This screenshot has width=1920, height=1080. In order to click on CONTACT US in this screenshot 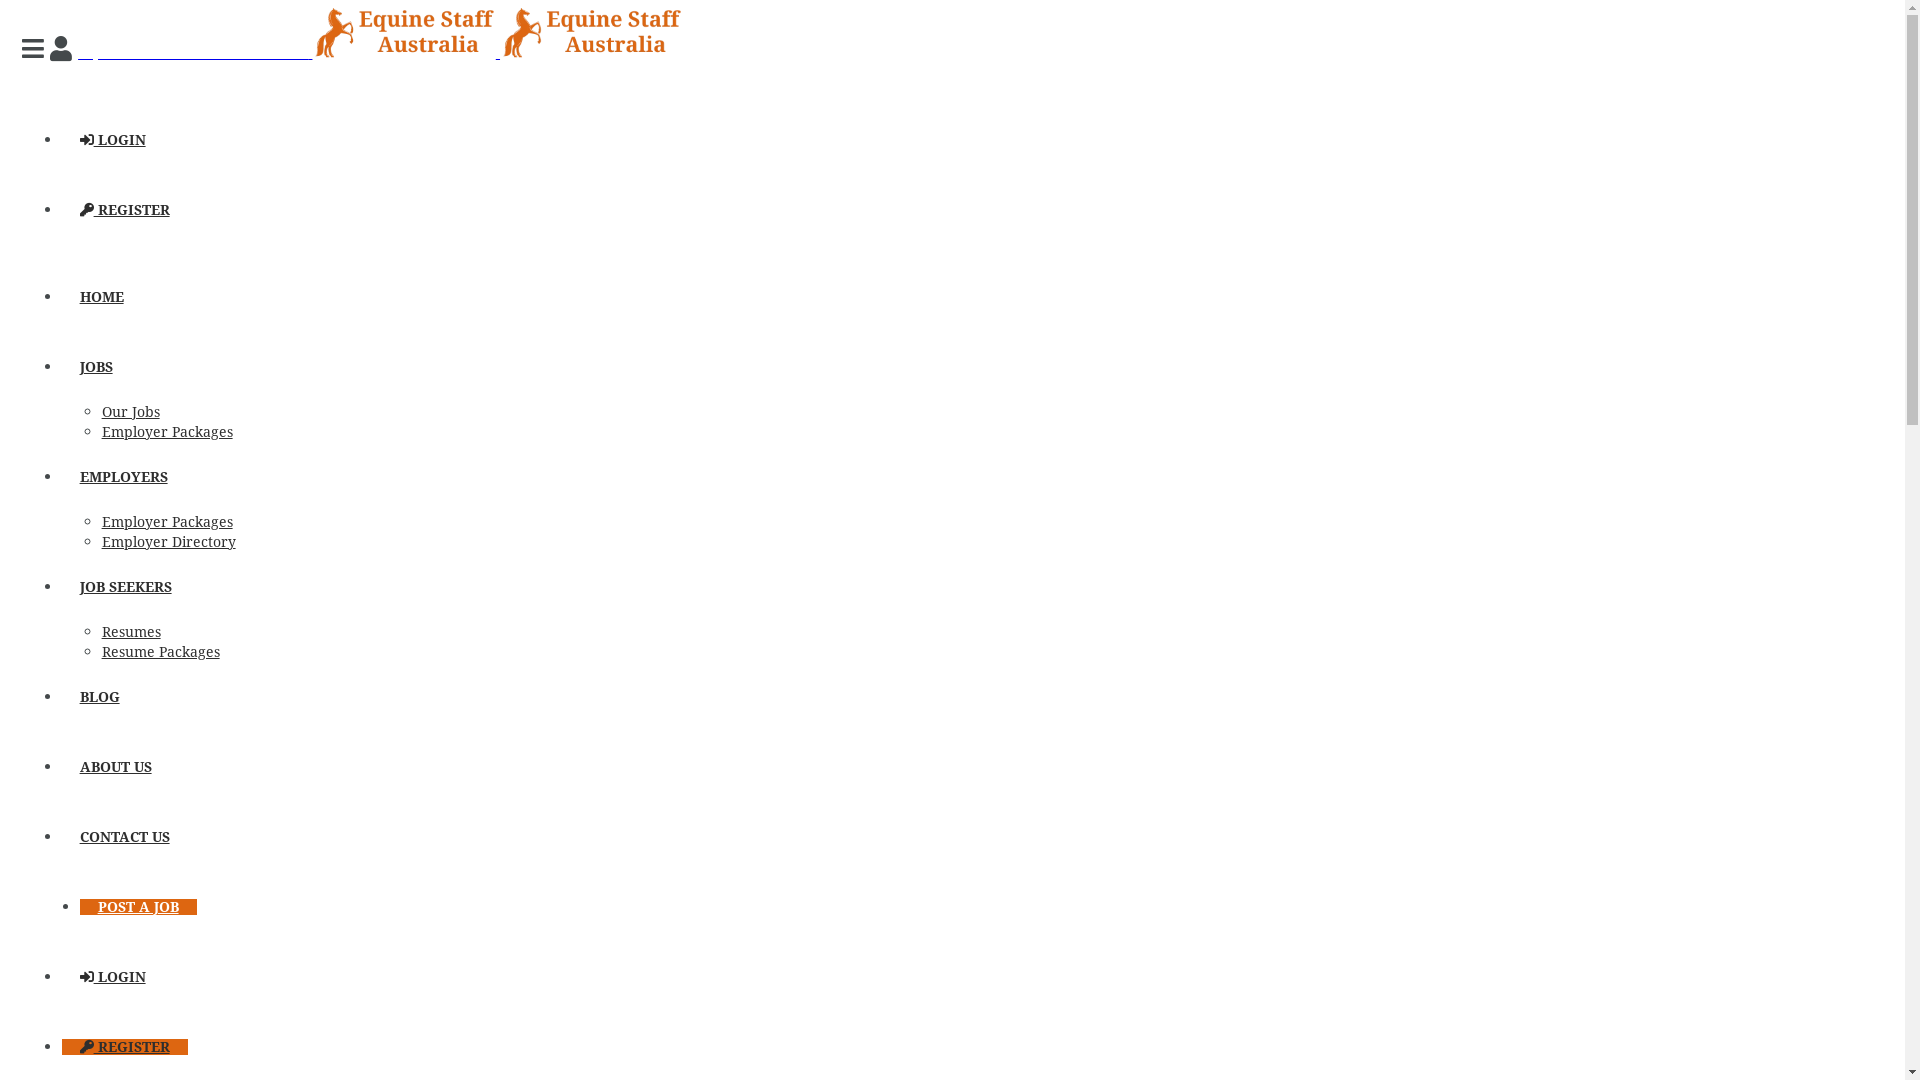, I will do `click(125, 837)`.